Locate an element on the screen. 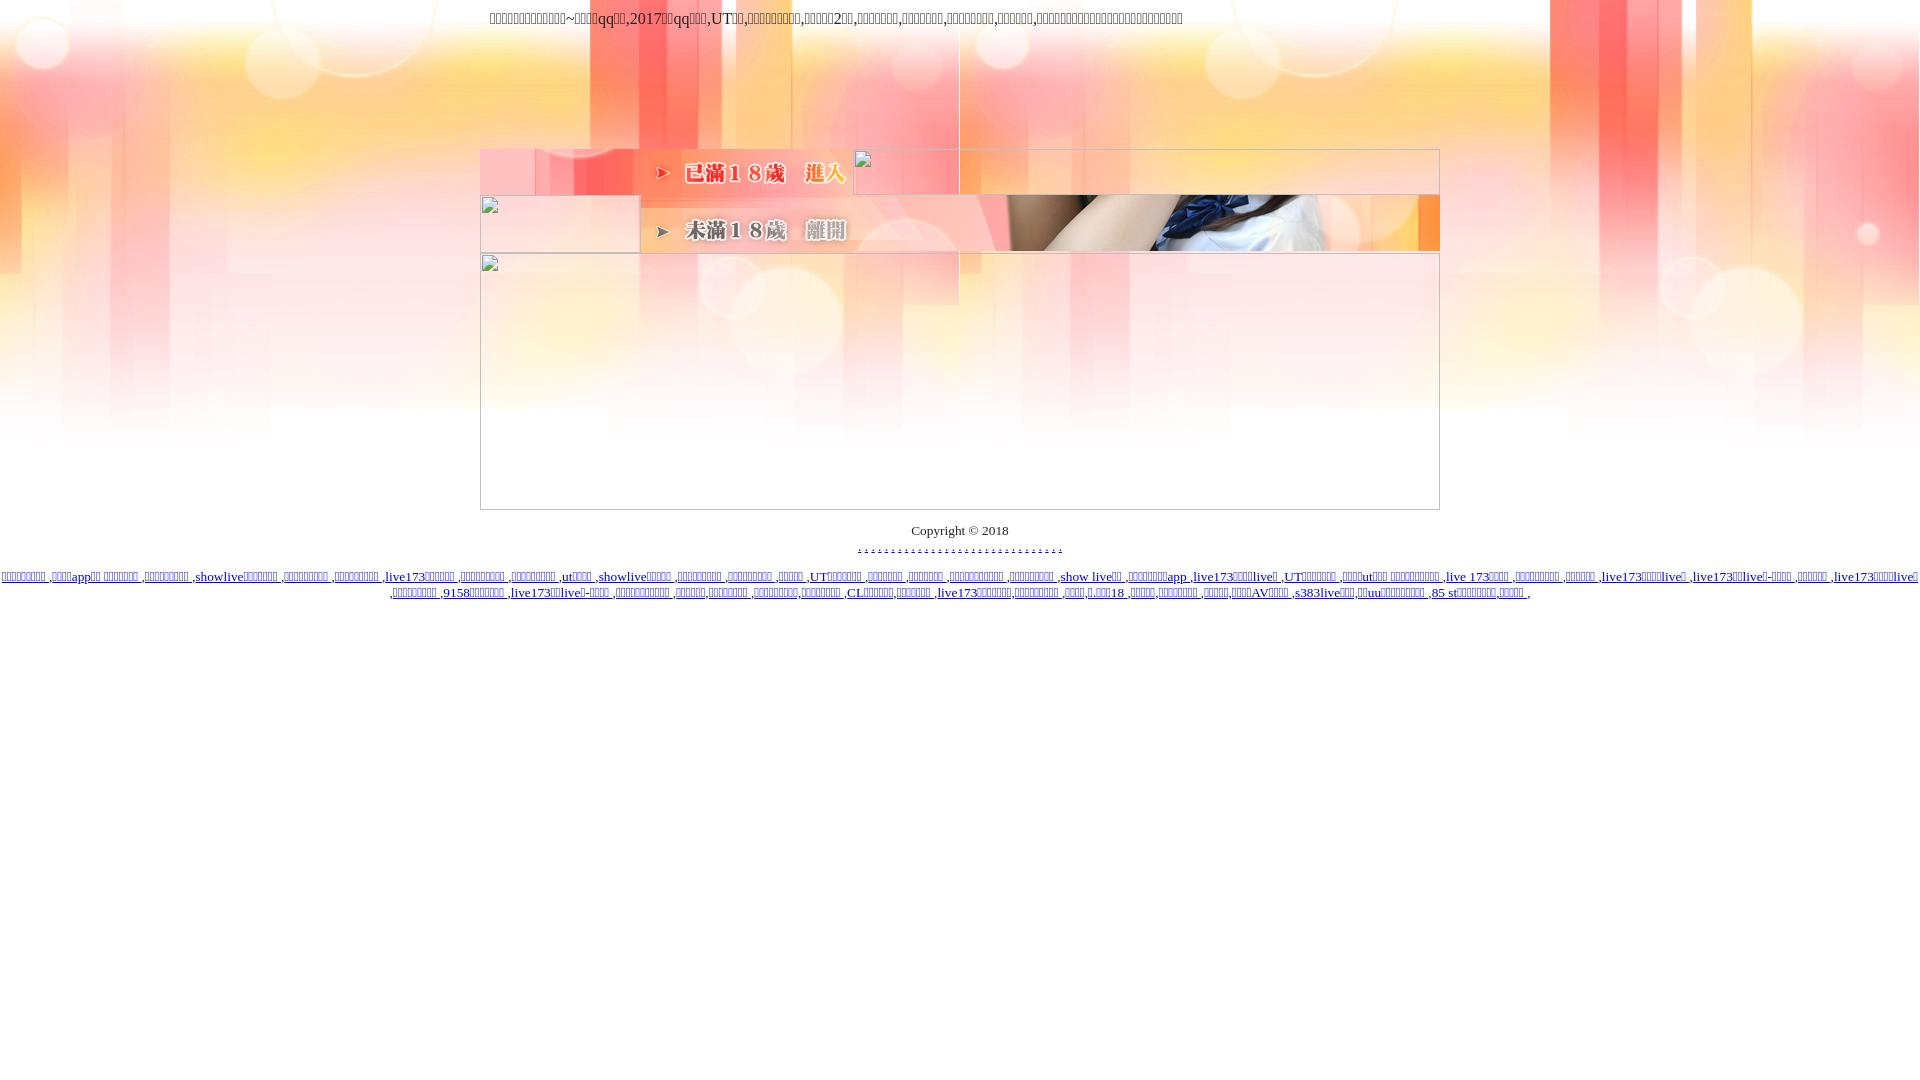 Image resolution: width=1920 pixels, height=1080 pixels. . is located at coordinates (940, 546).